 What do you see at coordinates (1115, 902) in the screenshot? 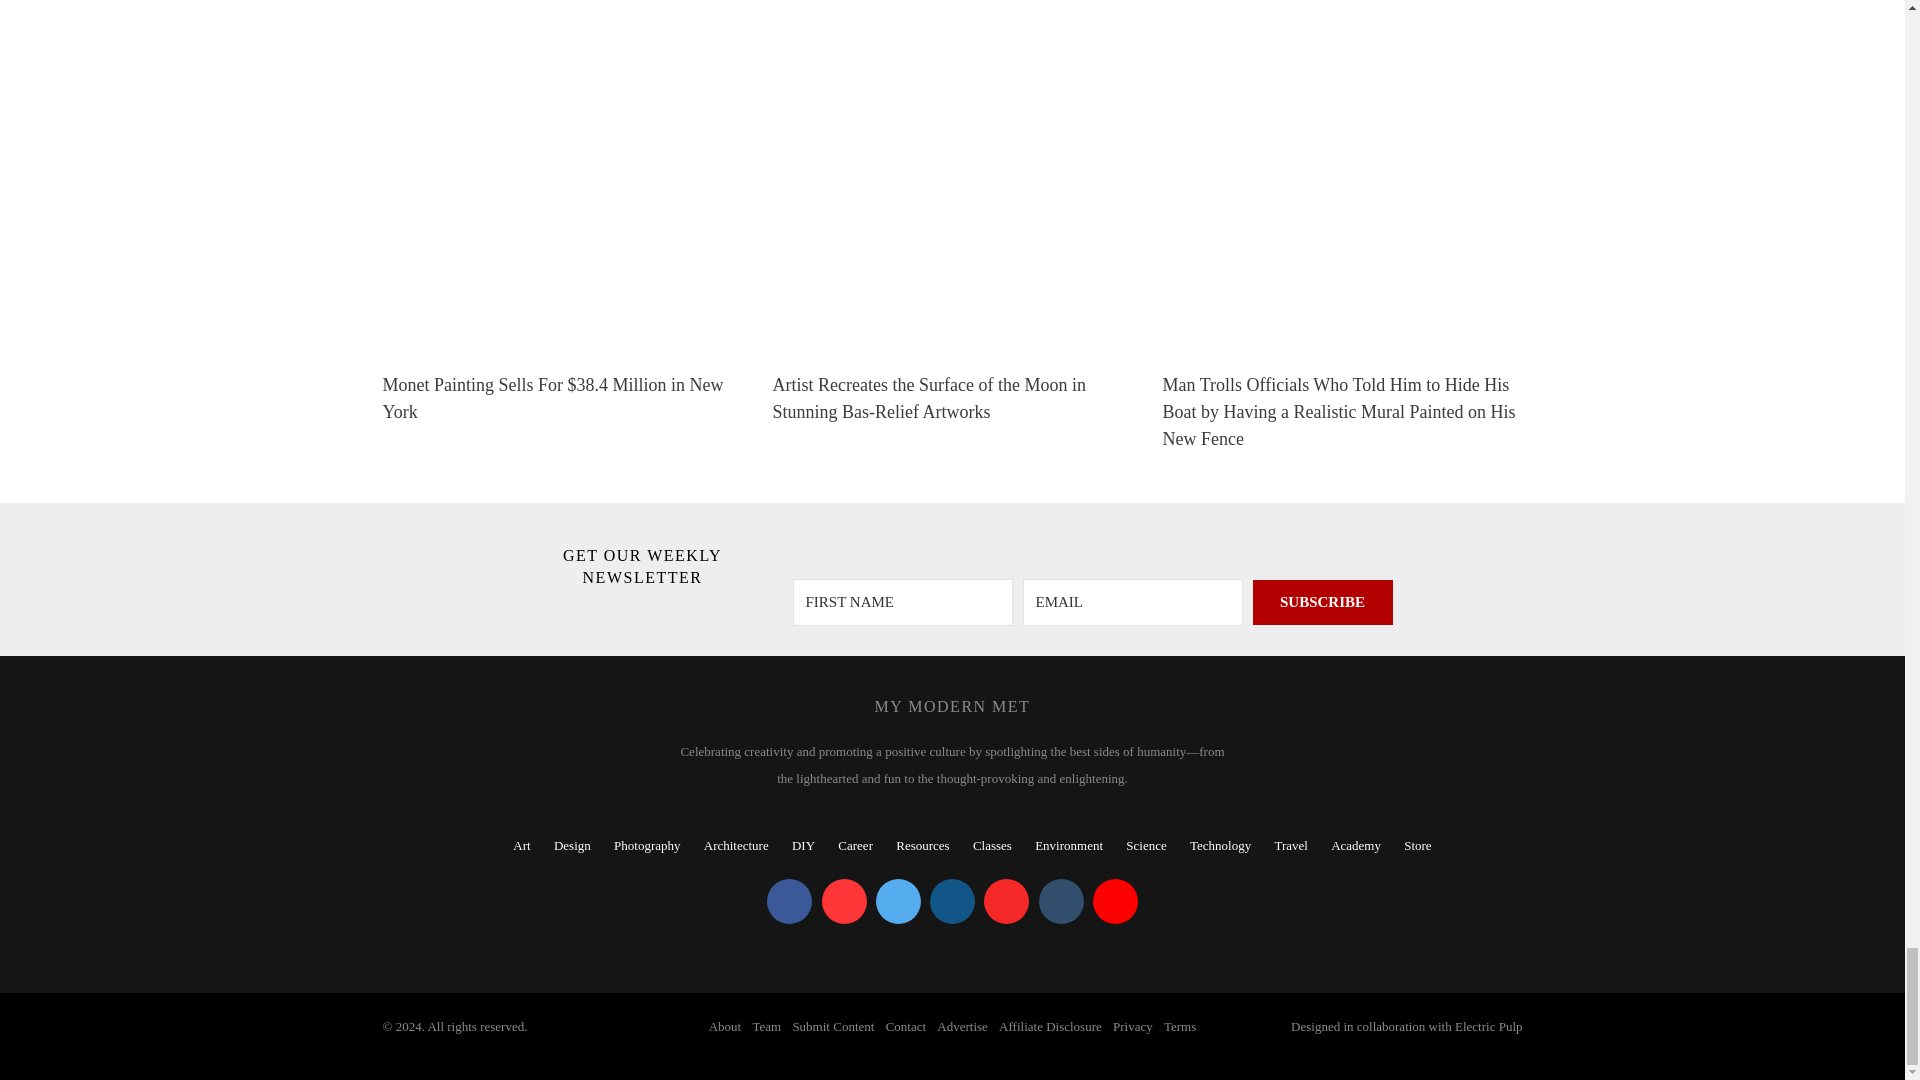
I see `My Modern Met on YouTube` at bounding box center [1115, 902].